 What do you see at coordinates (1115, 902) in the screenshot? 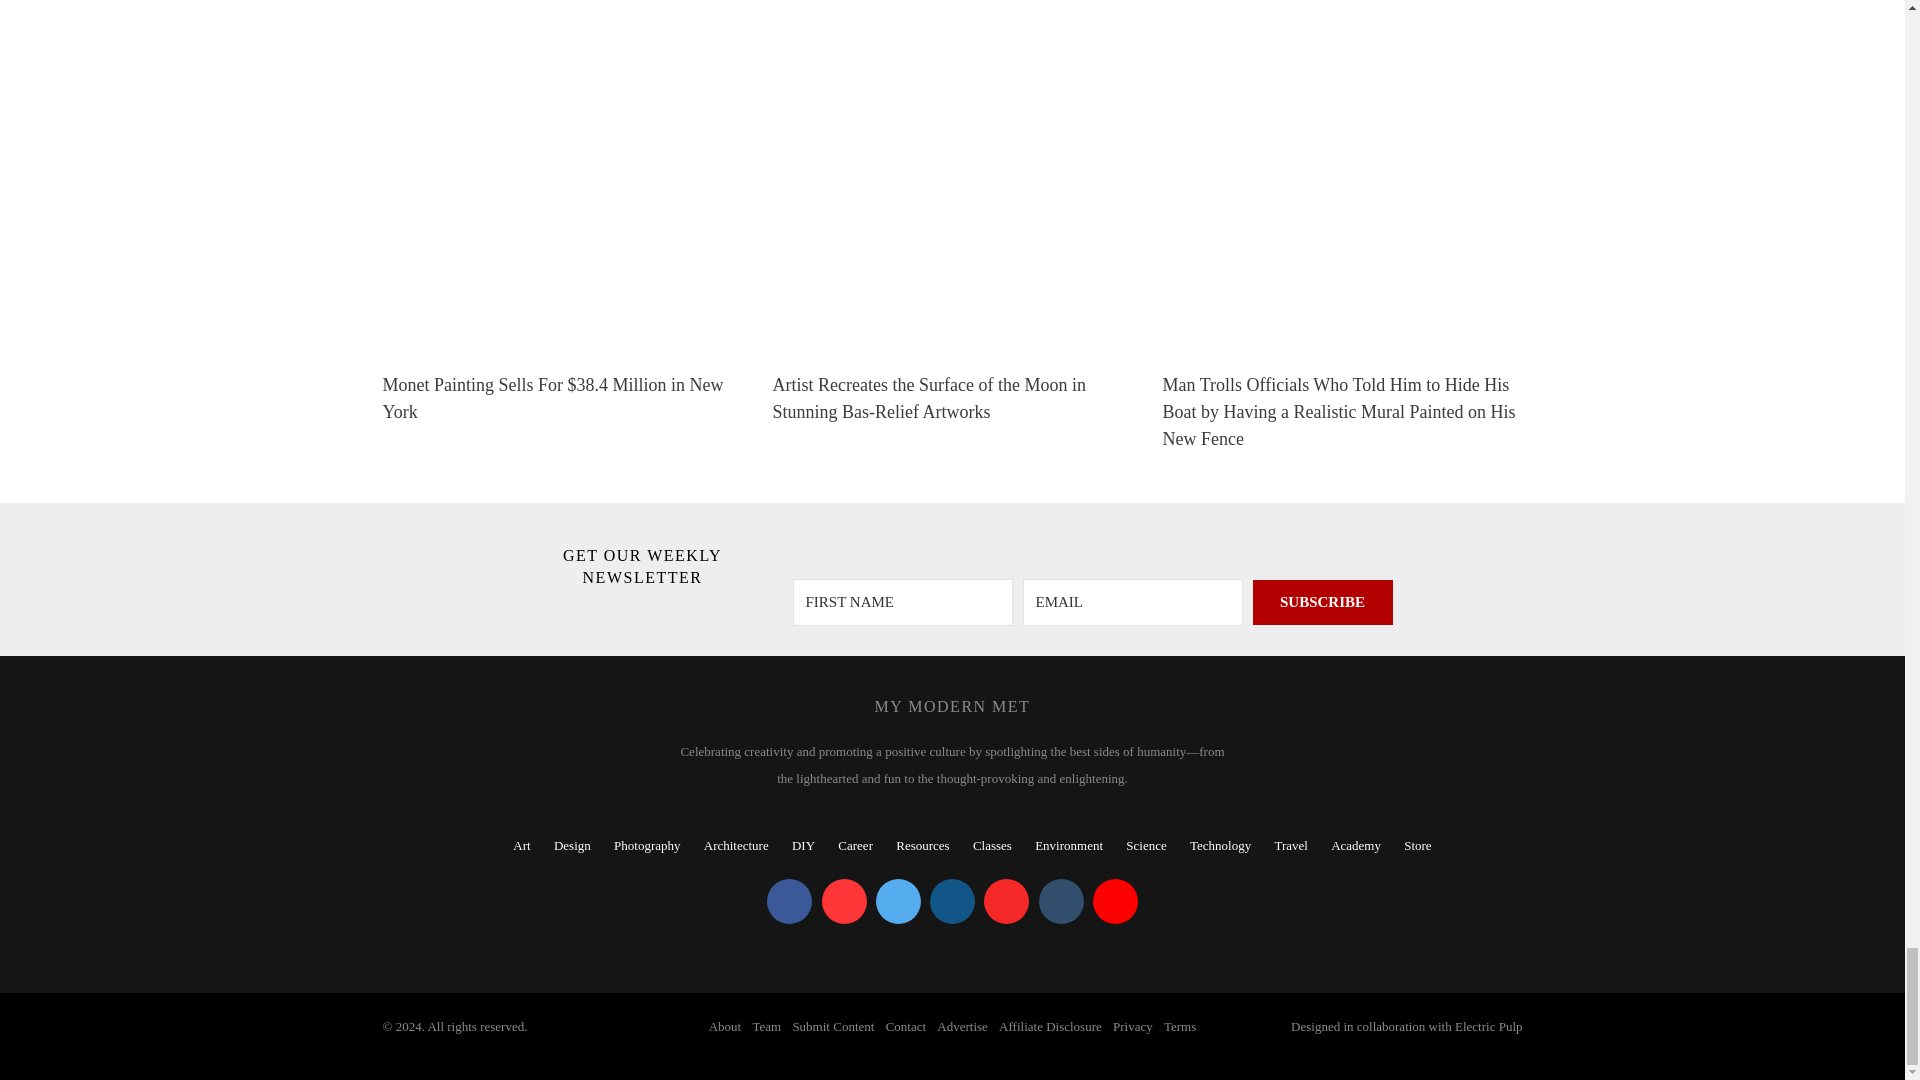
I see `My Modern Met on YouTube` at bounding box center [1115, 902].